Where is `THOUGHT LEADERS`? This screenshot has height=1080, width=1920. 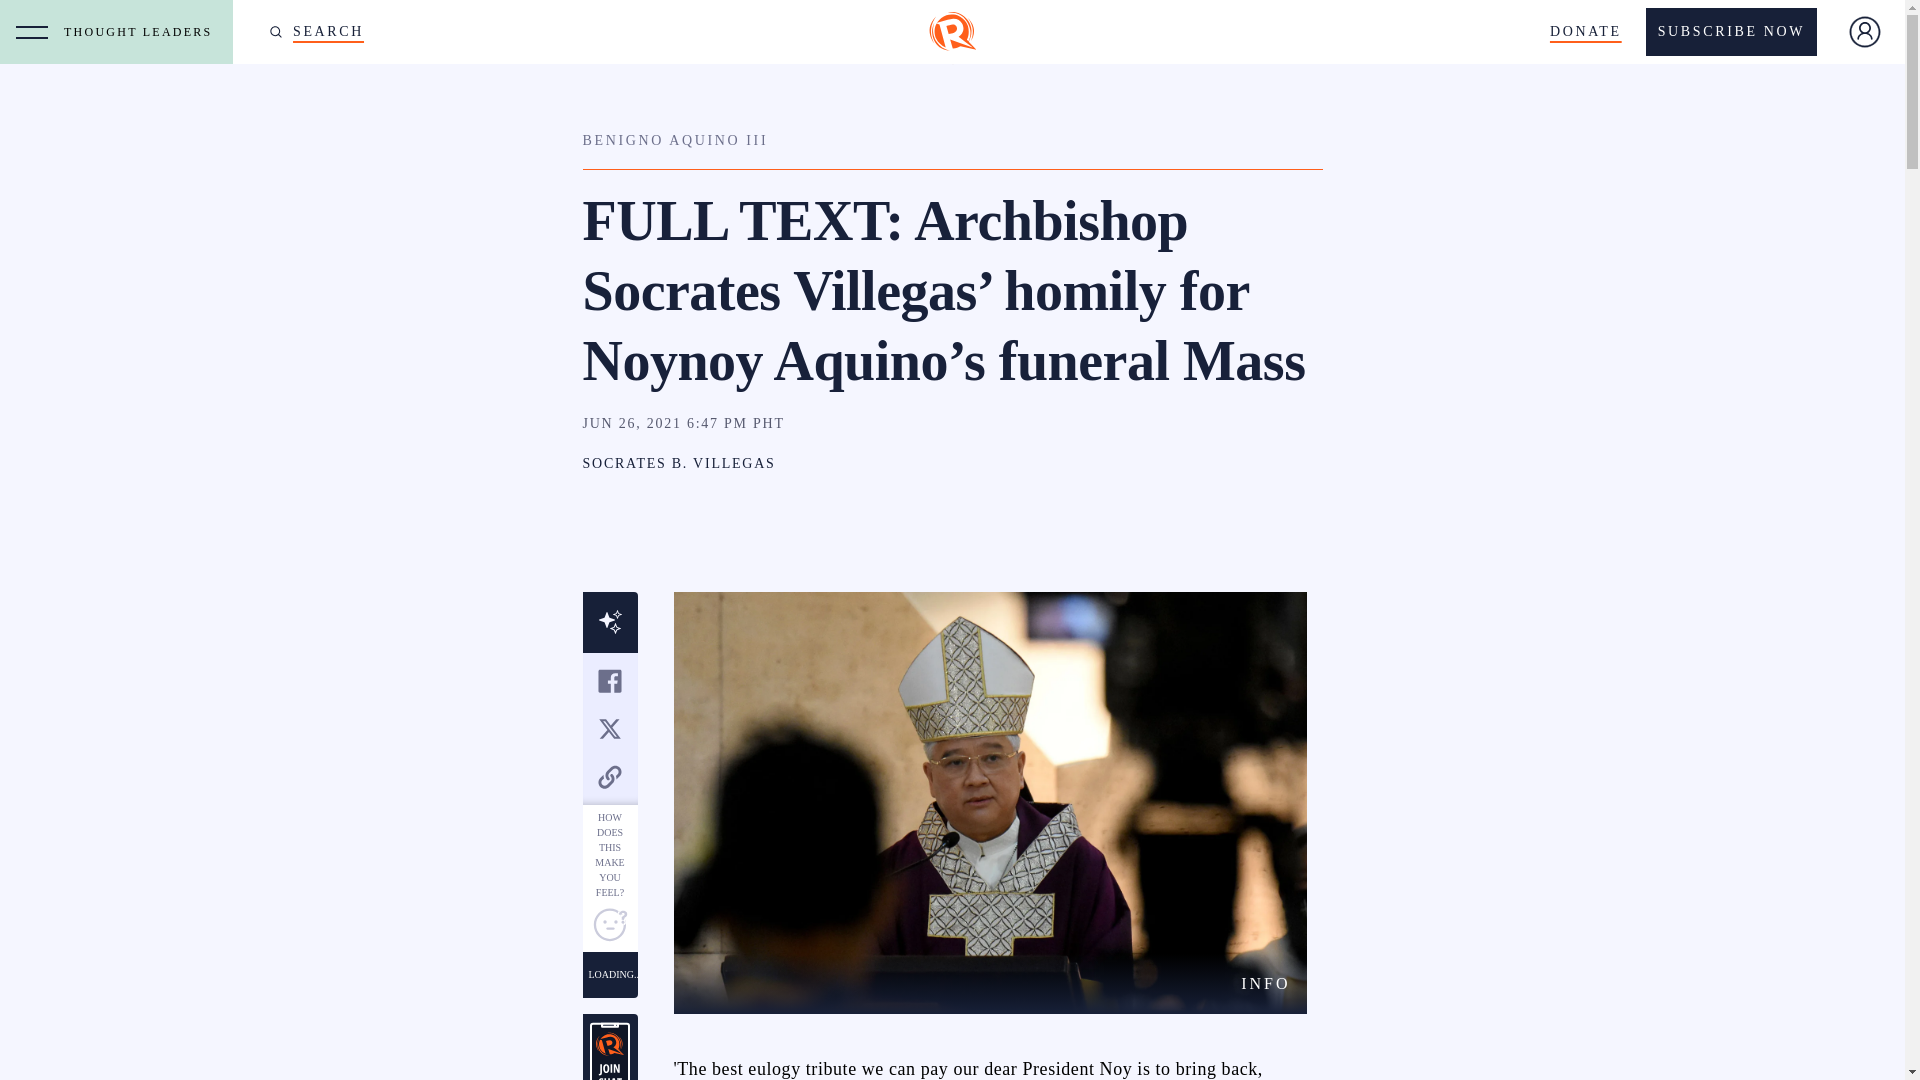
THOUGHT LEADERS is located at coordinates (142, 32).